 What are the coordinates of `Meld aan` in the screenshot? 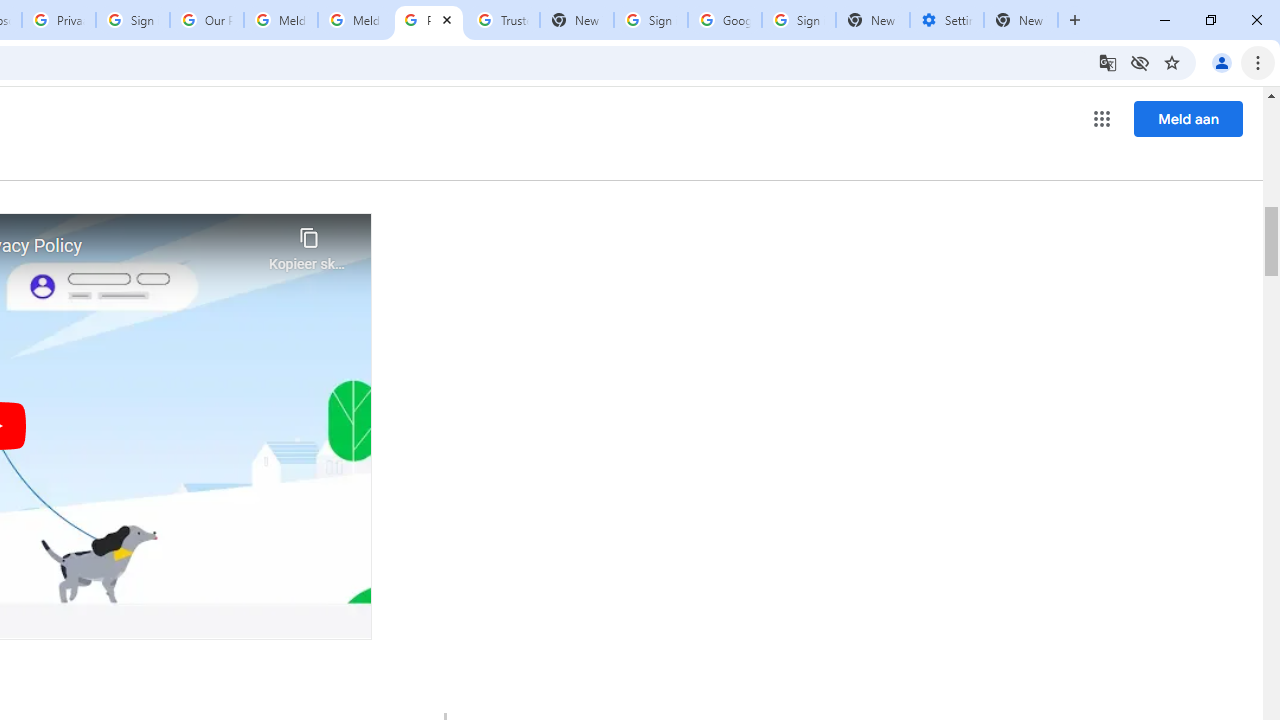 It's located at (1188, 118).